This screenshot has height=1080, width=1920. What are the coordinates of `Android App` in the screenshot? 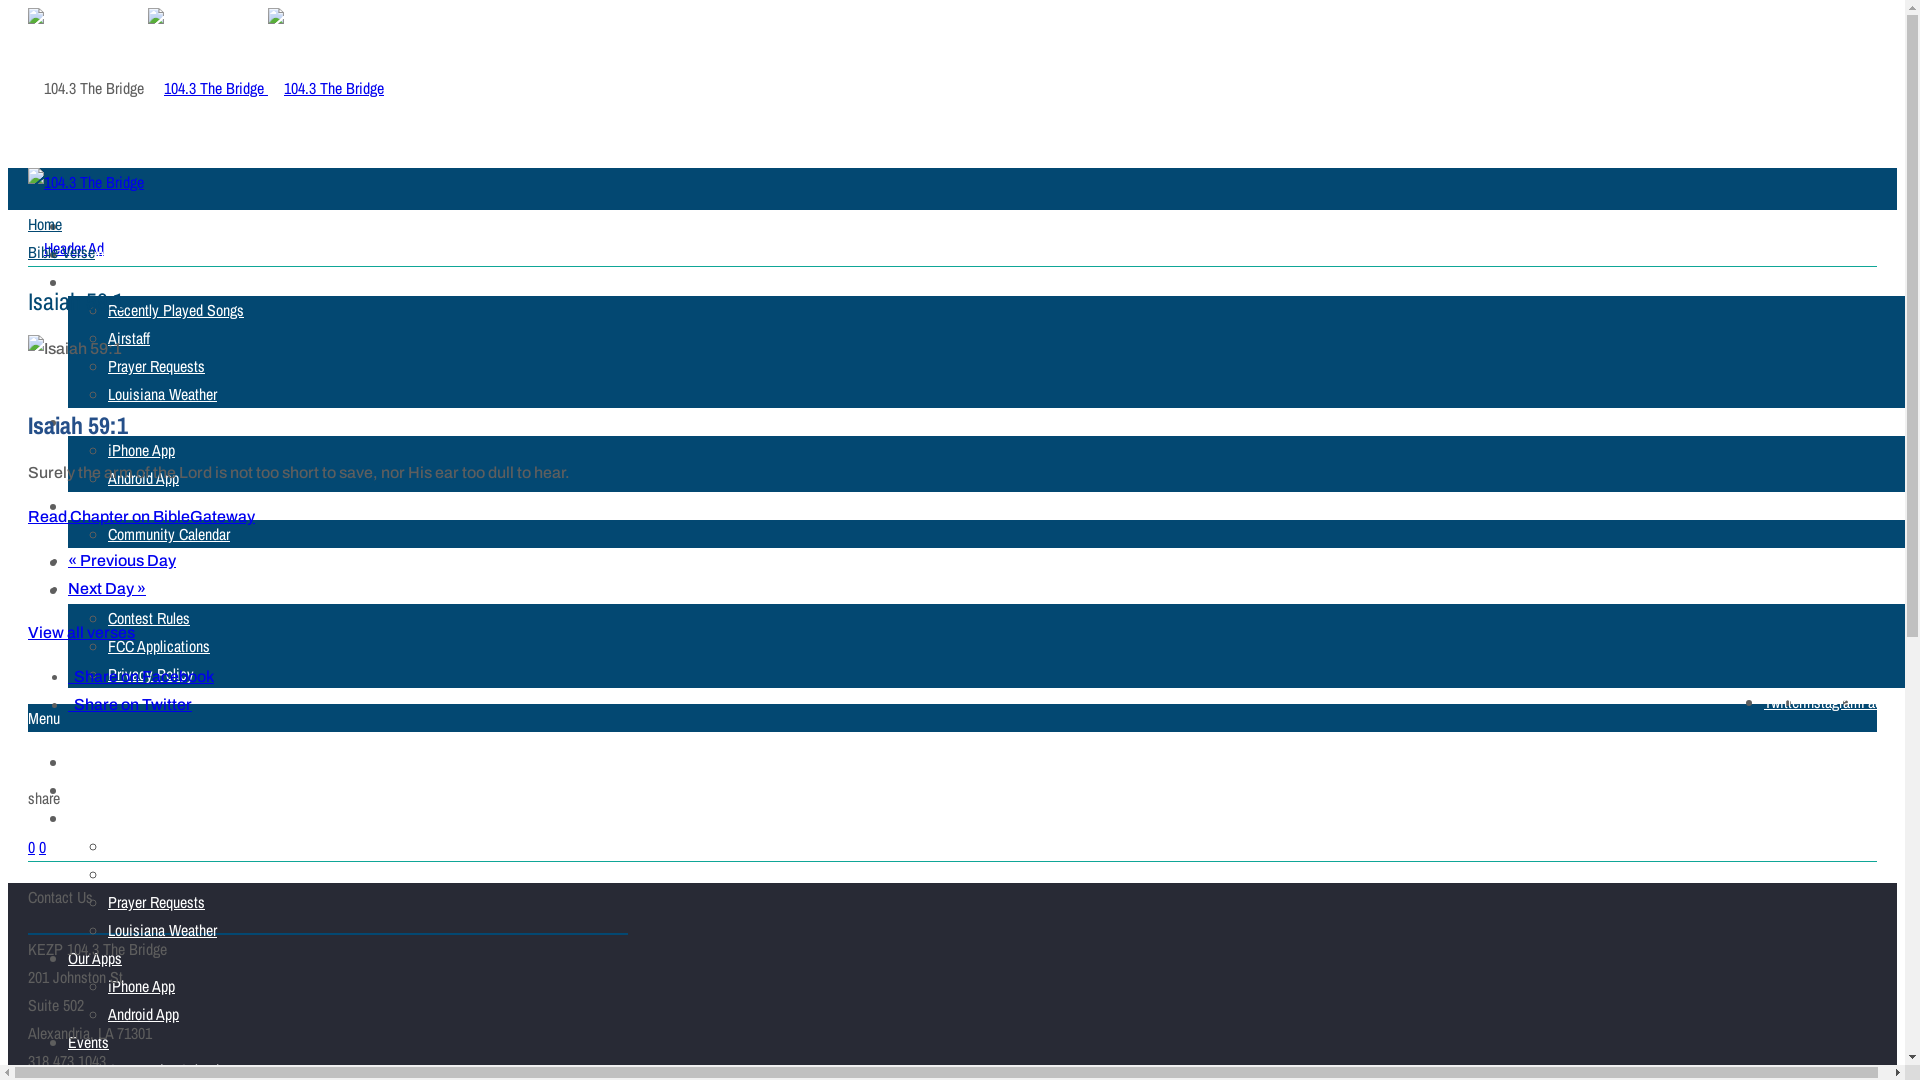 It's located at (144, 478).